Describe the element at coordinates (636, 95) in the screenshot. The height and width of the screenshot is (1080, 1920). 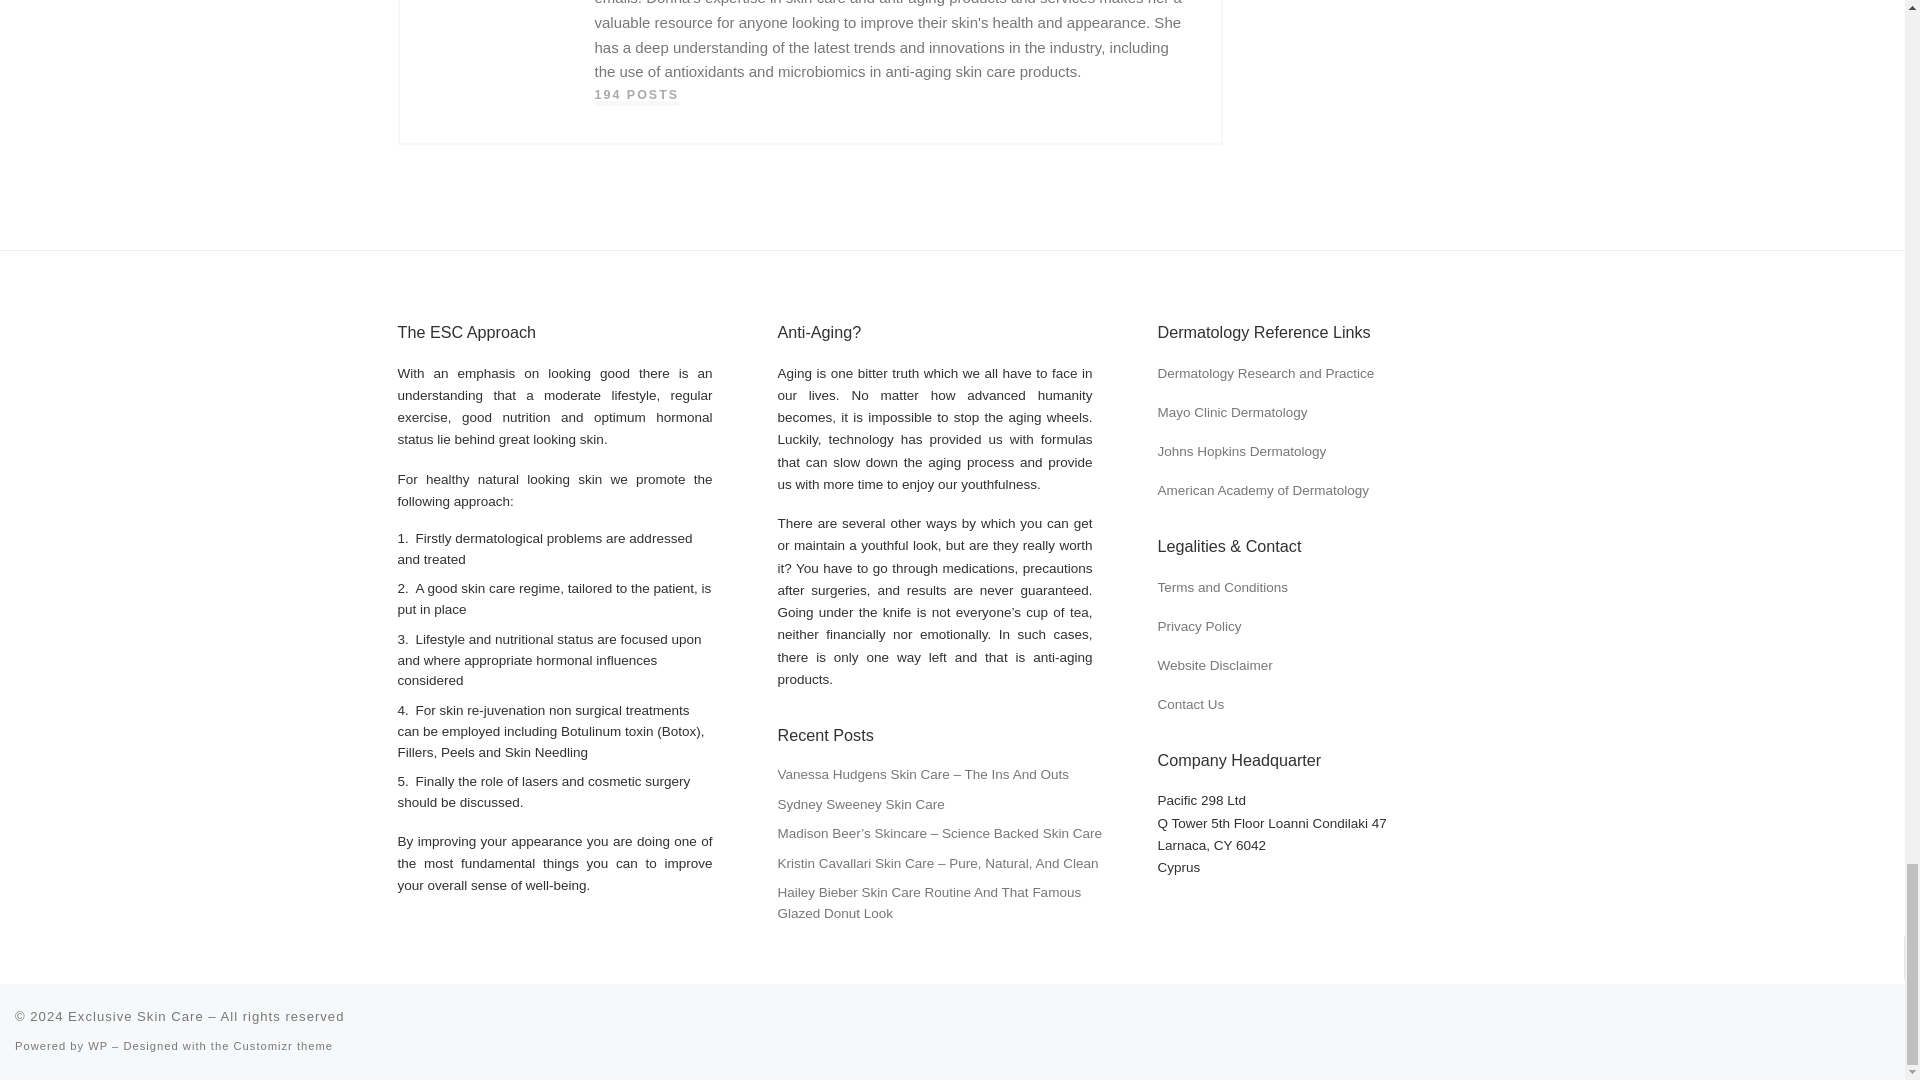
I see `194 POSTS` at that location.